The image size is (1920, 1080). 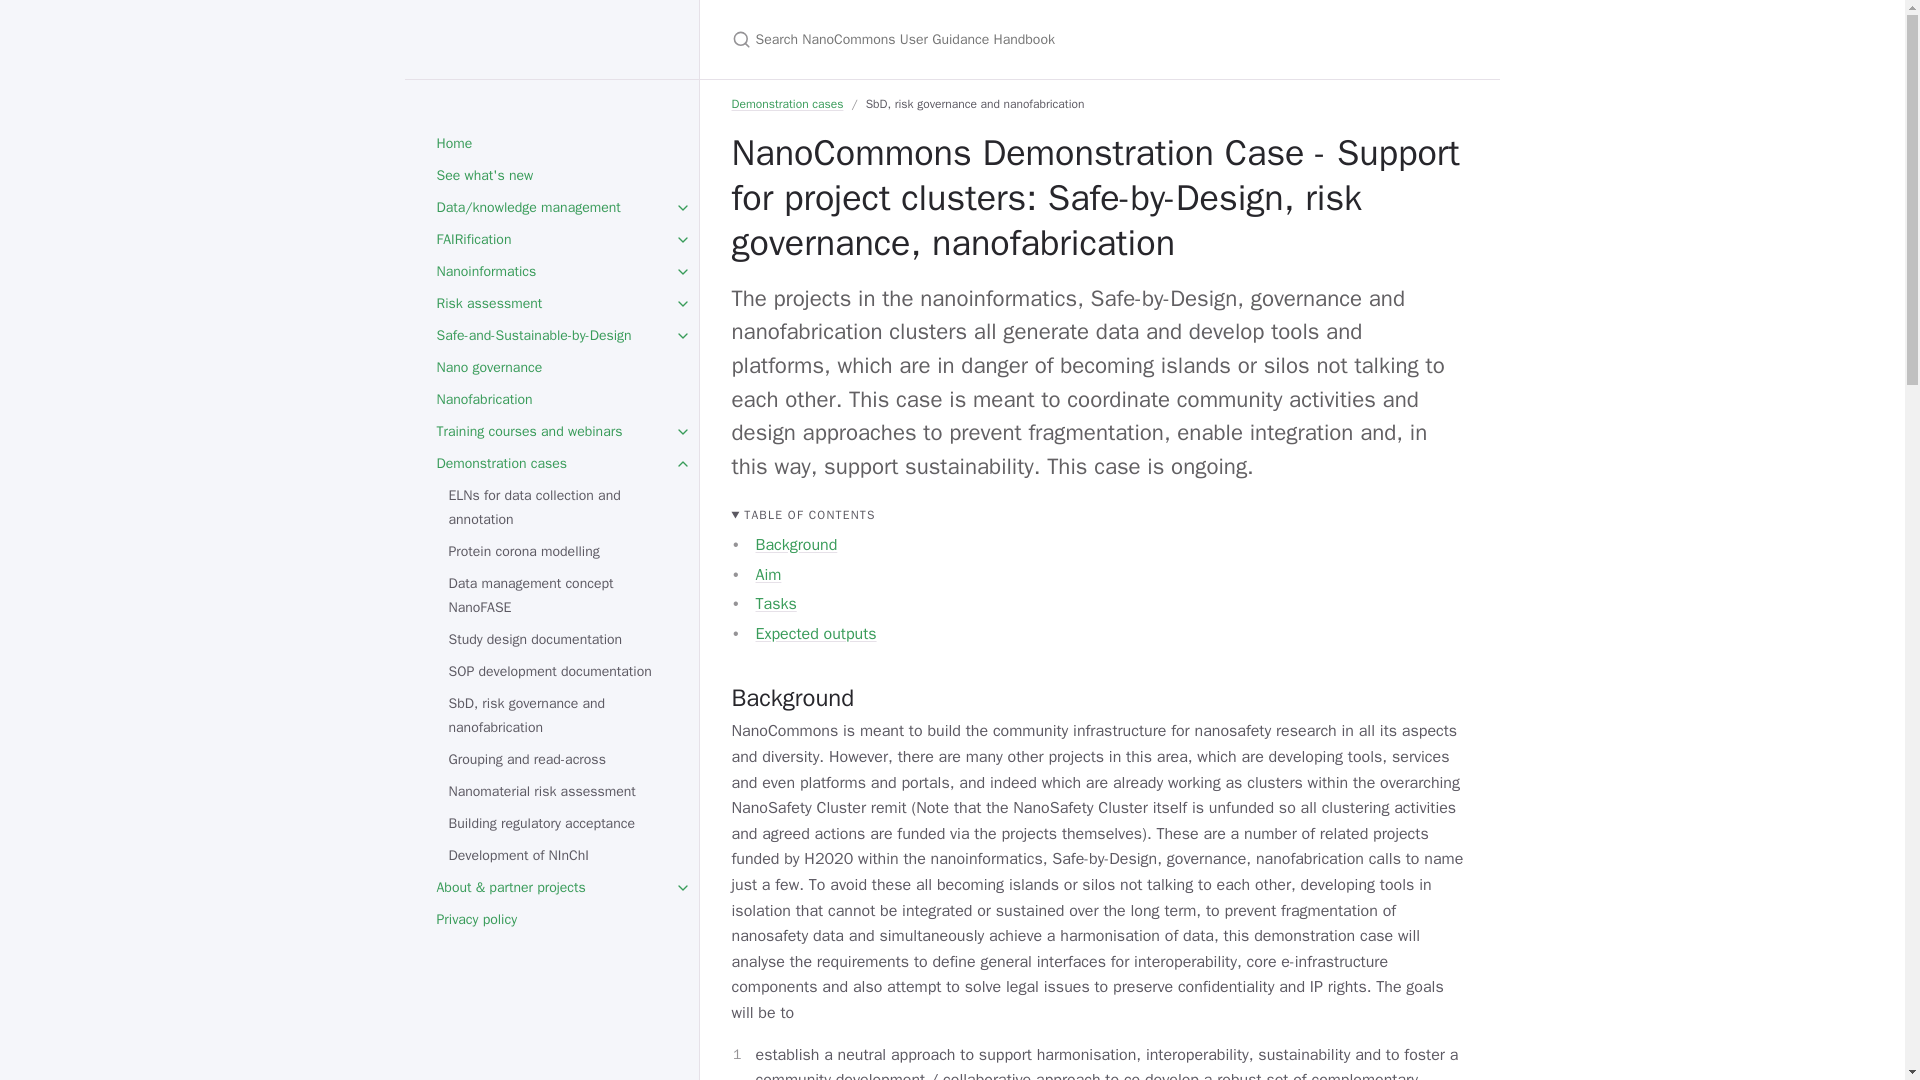 I want to click on FAIRification, so click(x=550, y=239).